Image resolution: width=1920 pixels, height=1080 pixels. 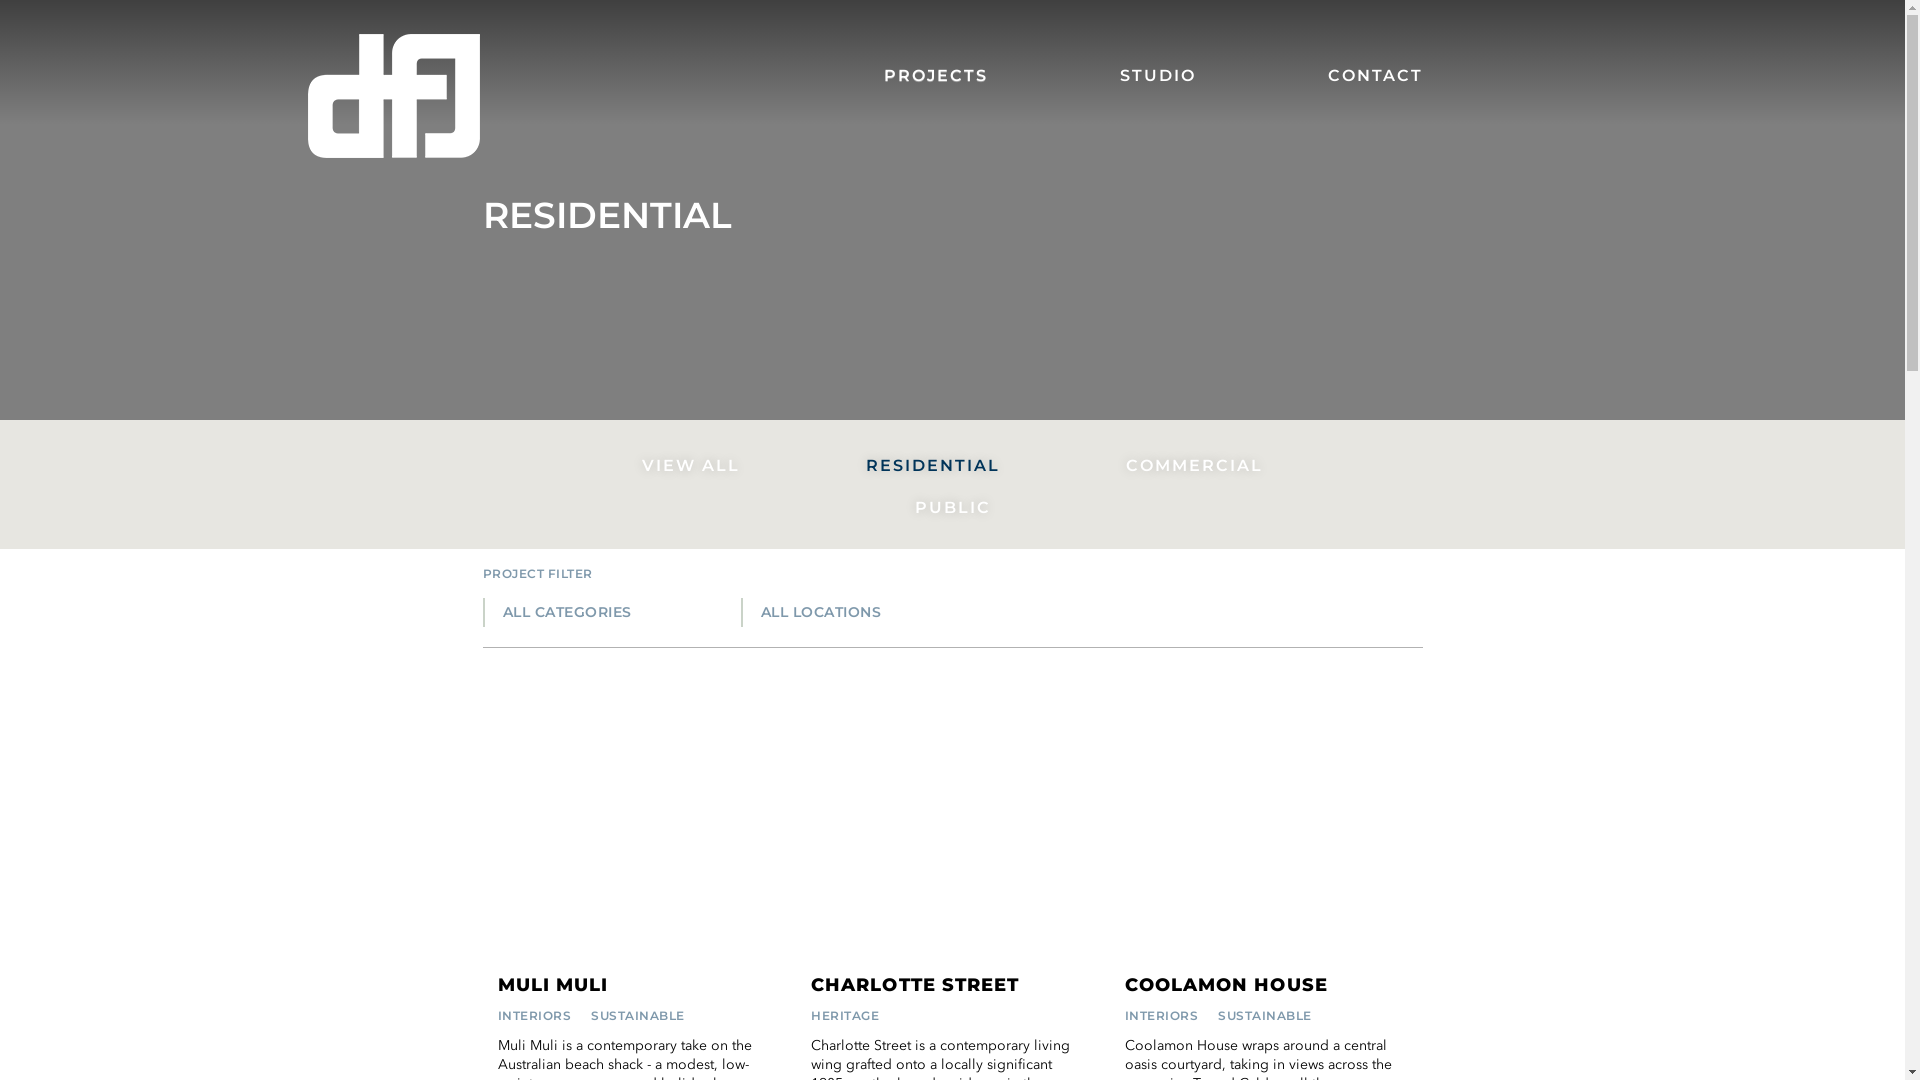 I want to click on VIEW ALL, so click(x=691, y=466).